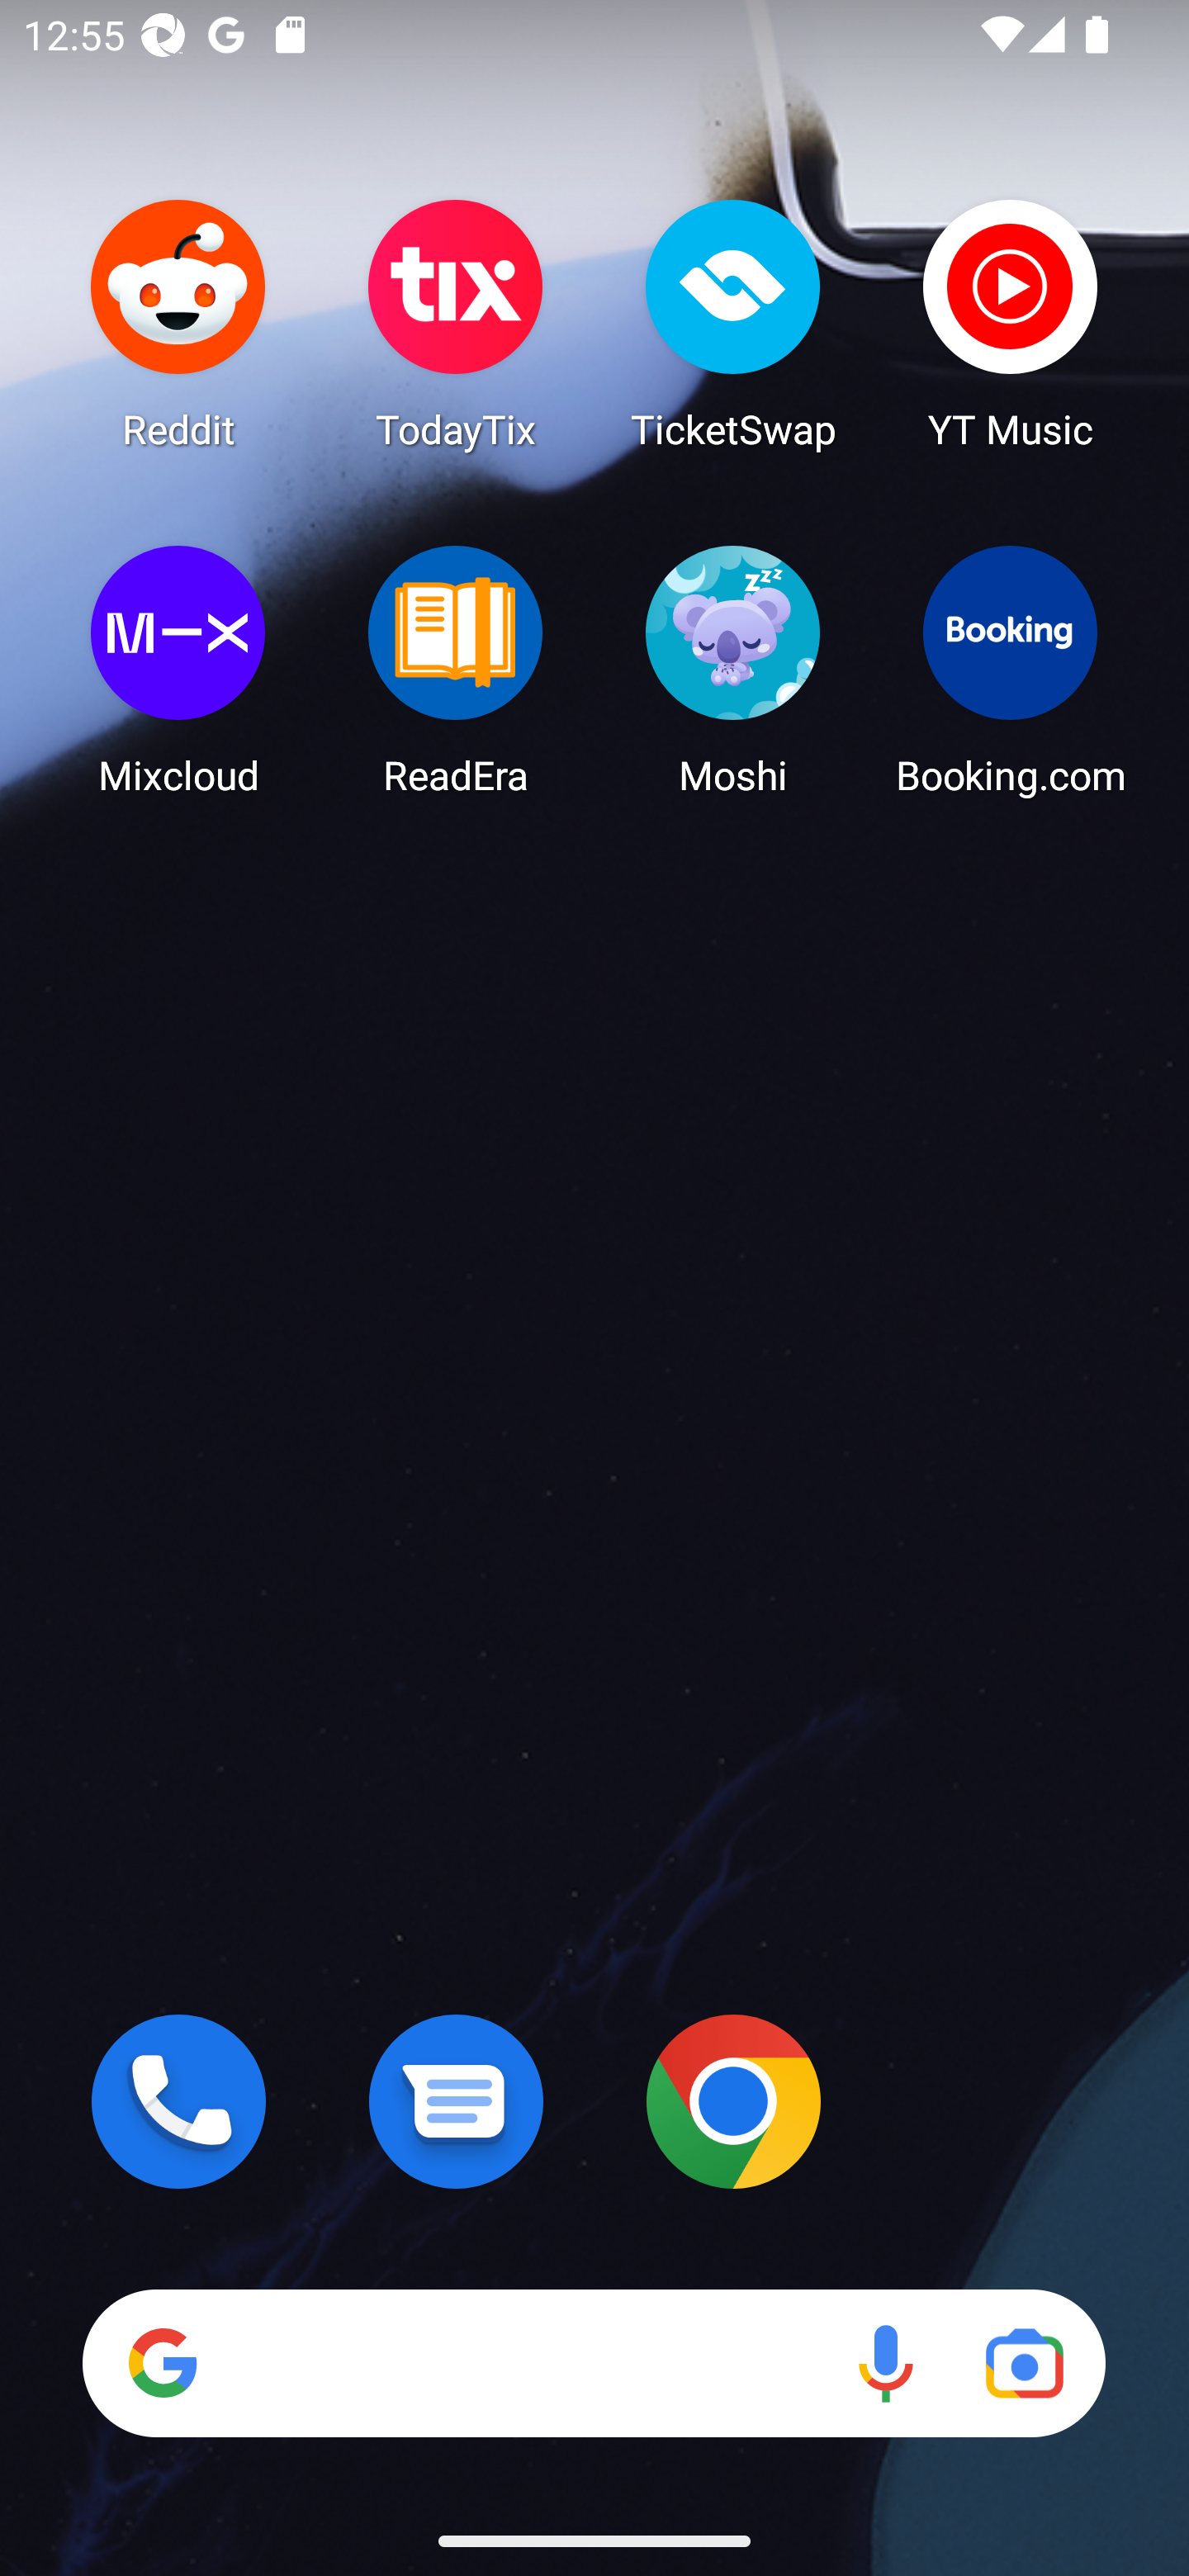  I want to click on Chrome, so click(733, 2101).